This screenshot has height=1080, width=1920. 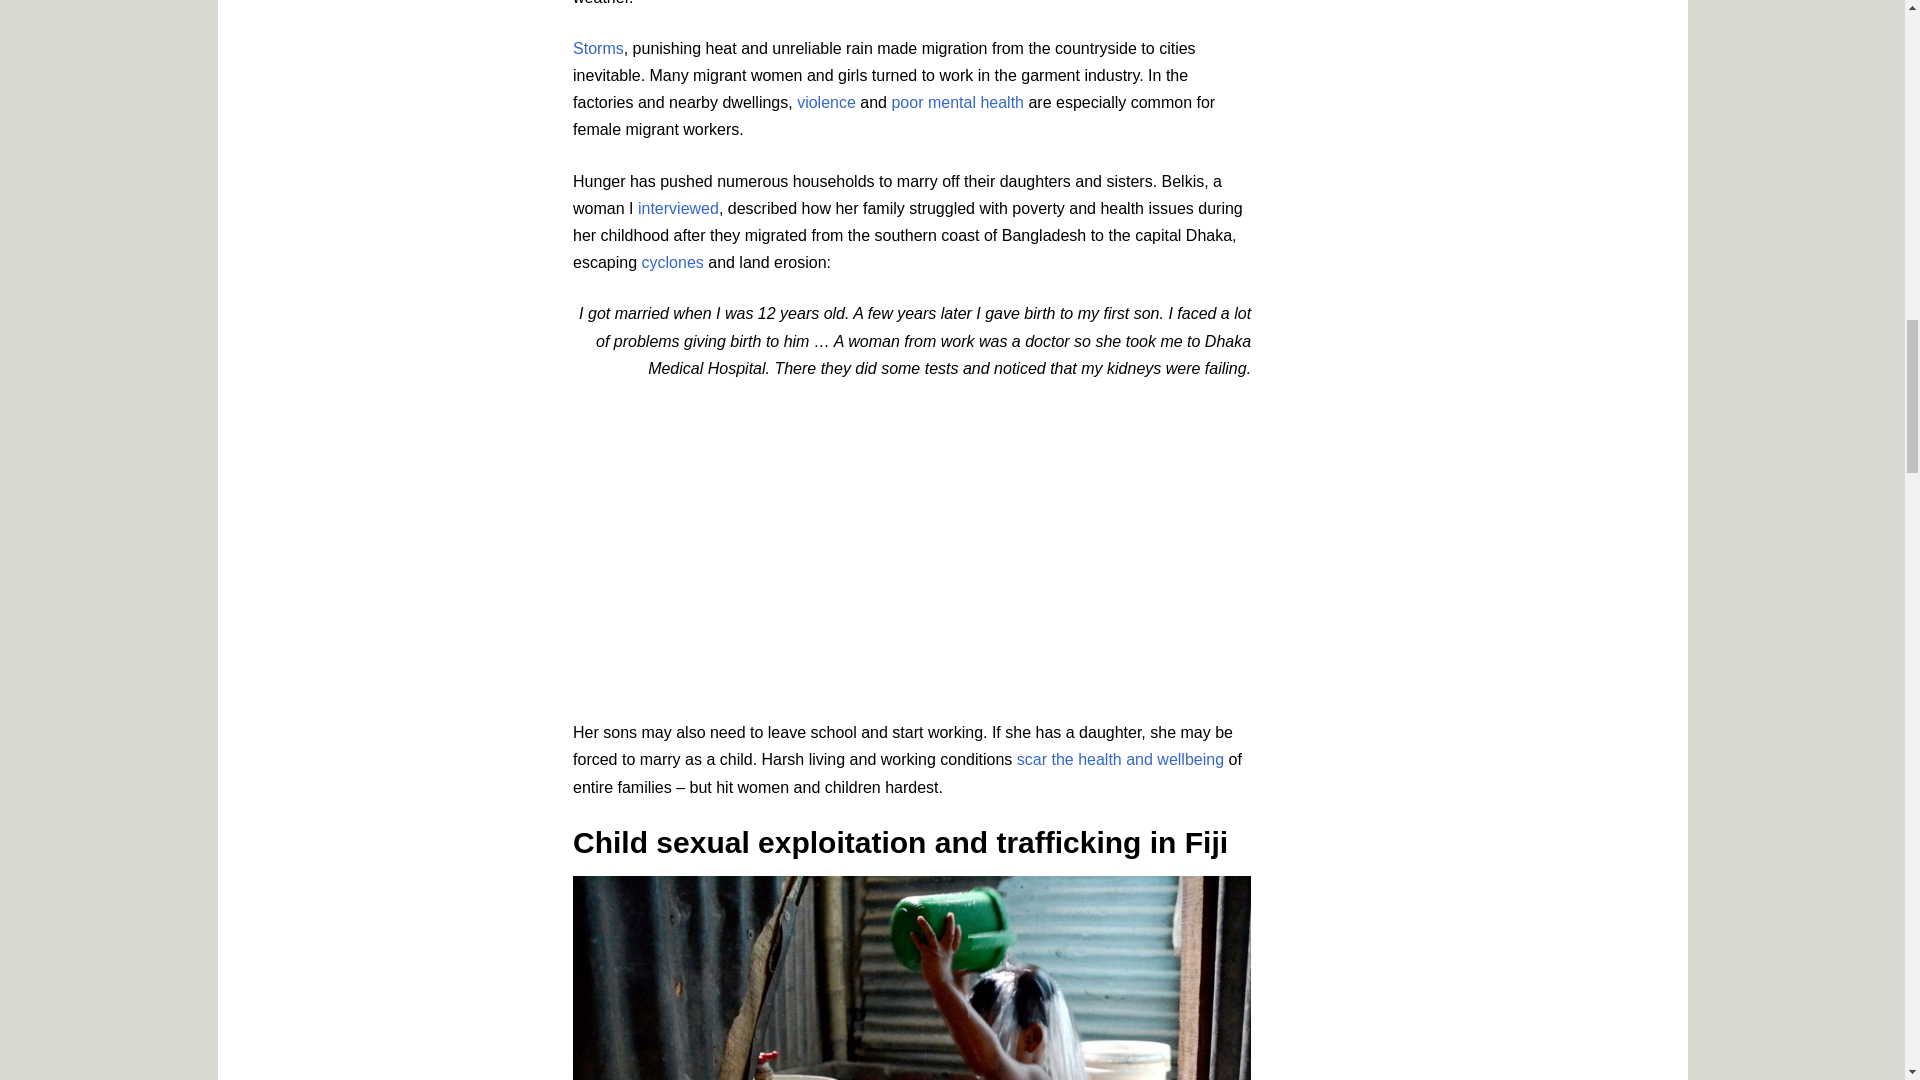 What do you see at coordinates (956, 102) in the screenshot?
I see `poor mental health` at bounding box center [956, 102].